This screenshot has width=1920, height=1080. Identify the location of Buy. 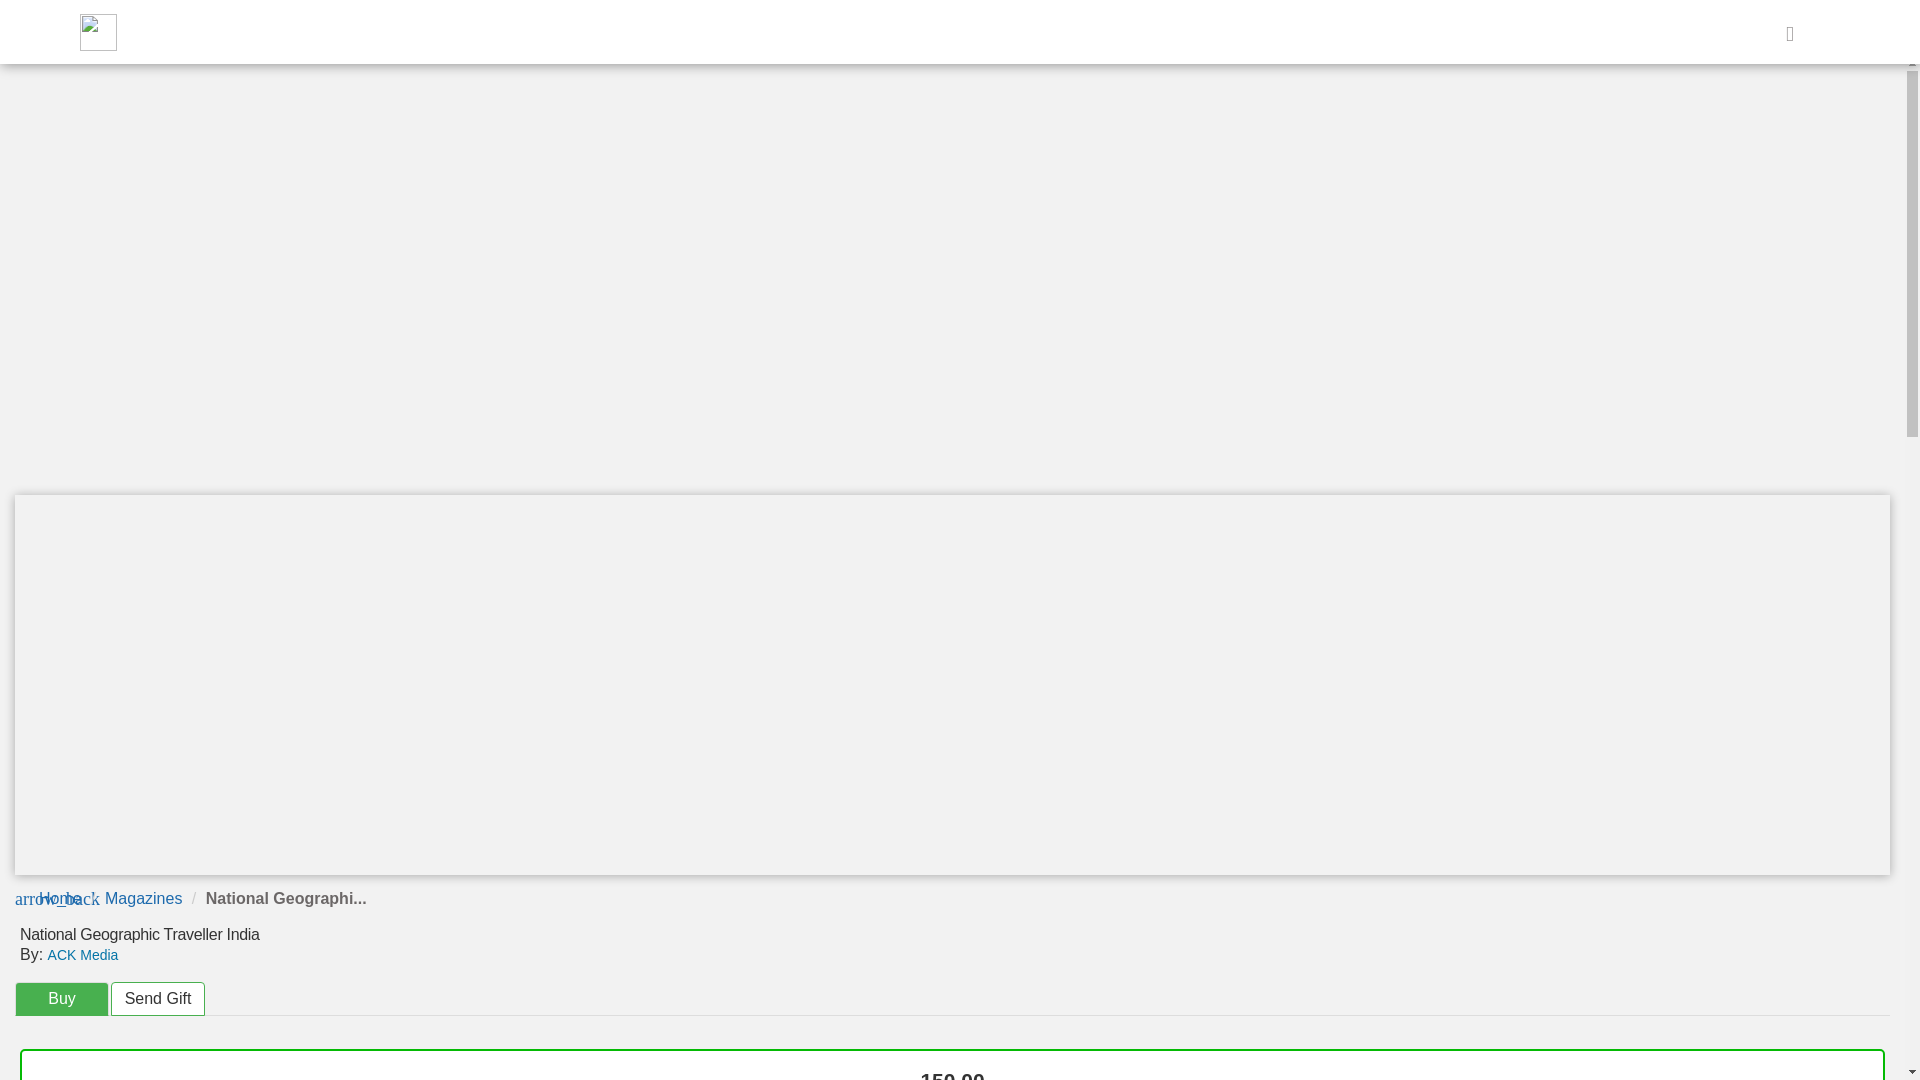
(62, 999).